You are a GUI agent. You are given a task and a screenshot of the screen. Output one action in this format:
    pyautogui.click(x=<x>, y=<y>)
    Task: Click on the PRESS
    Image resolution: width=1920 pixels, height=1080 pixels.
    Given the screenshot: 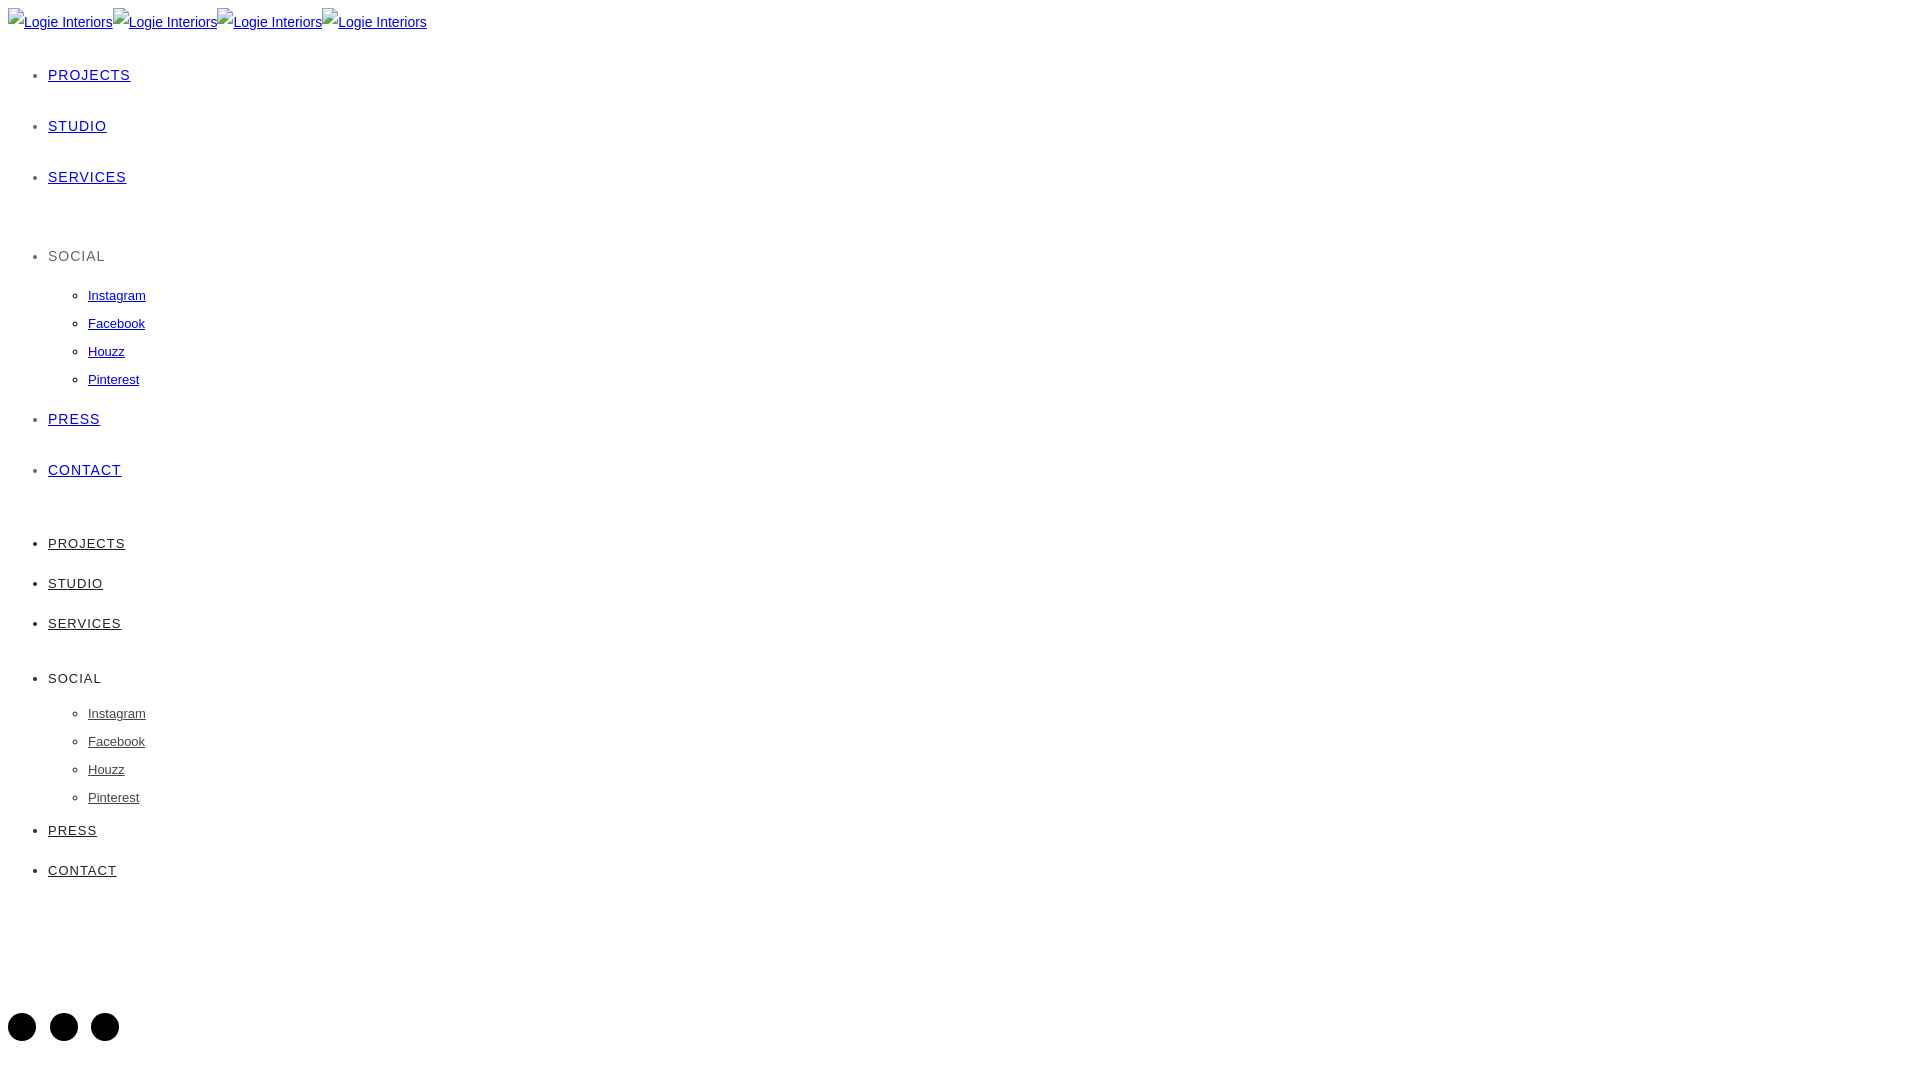 What is the action you would take?
    pyautogui.click(x=72, y=830)
    